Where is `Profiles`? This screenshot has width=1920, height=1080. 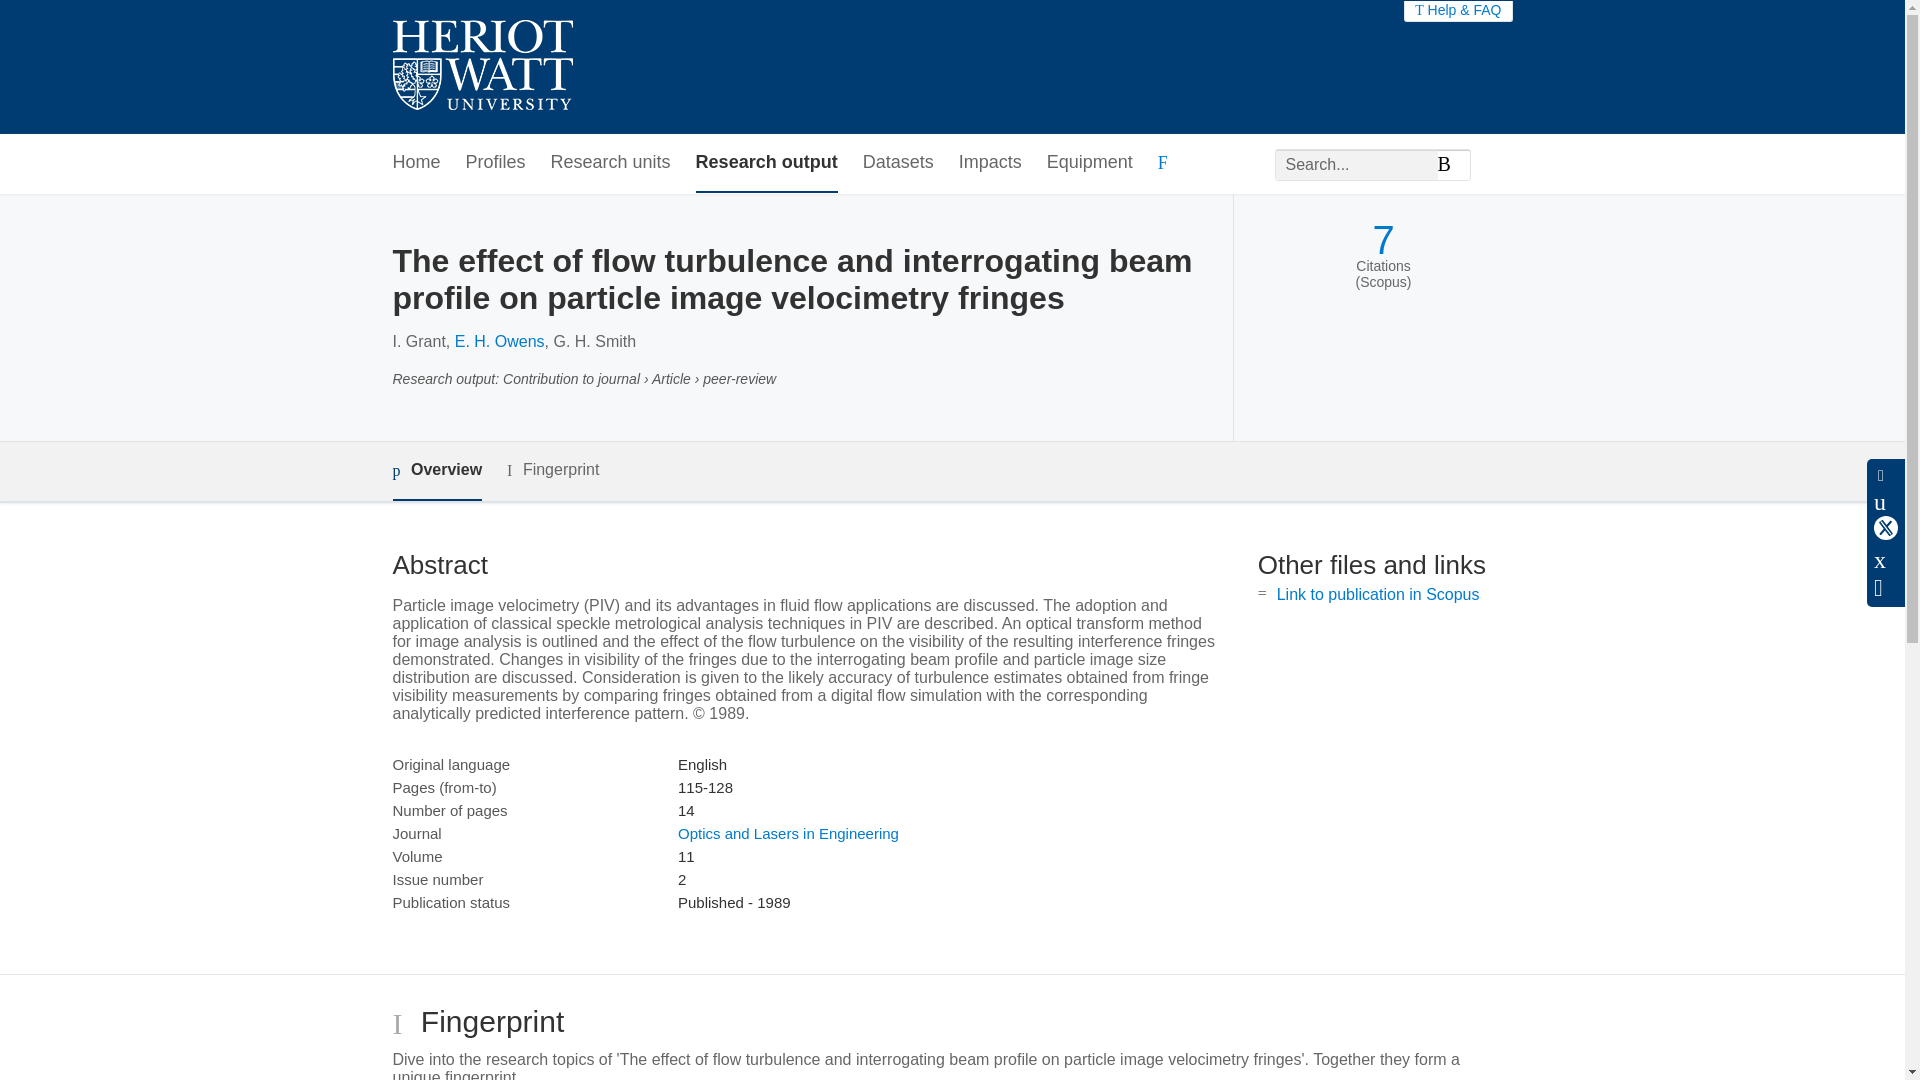
Profiles is located at coordinates (496, 163).